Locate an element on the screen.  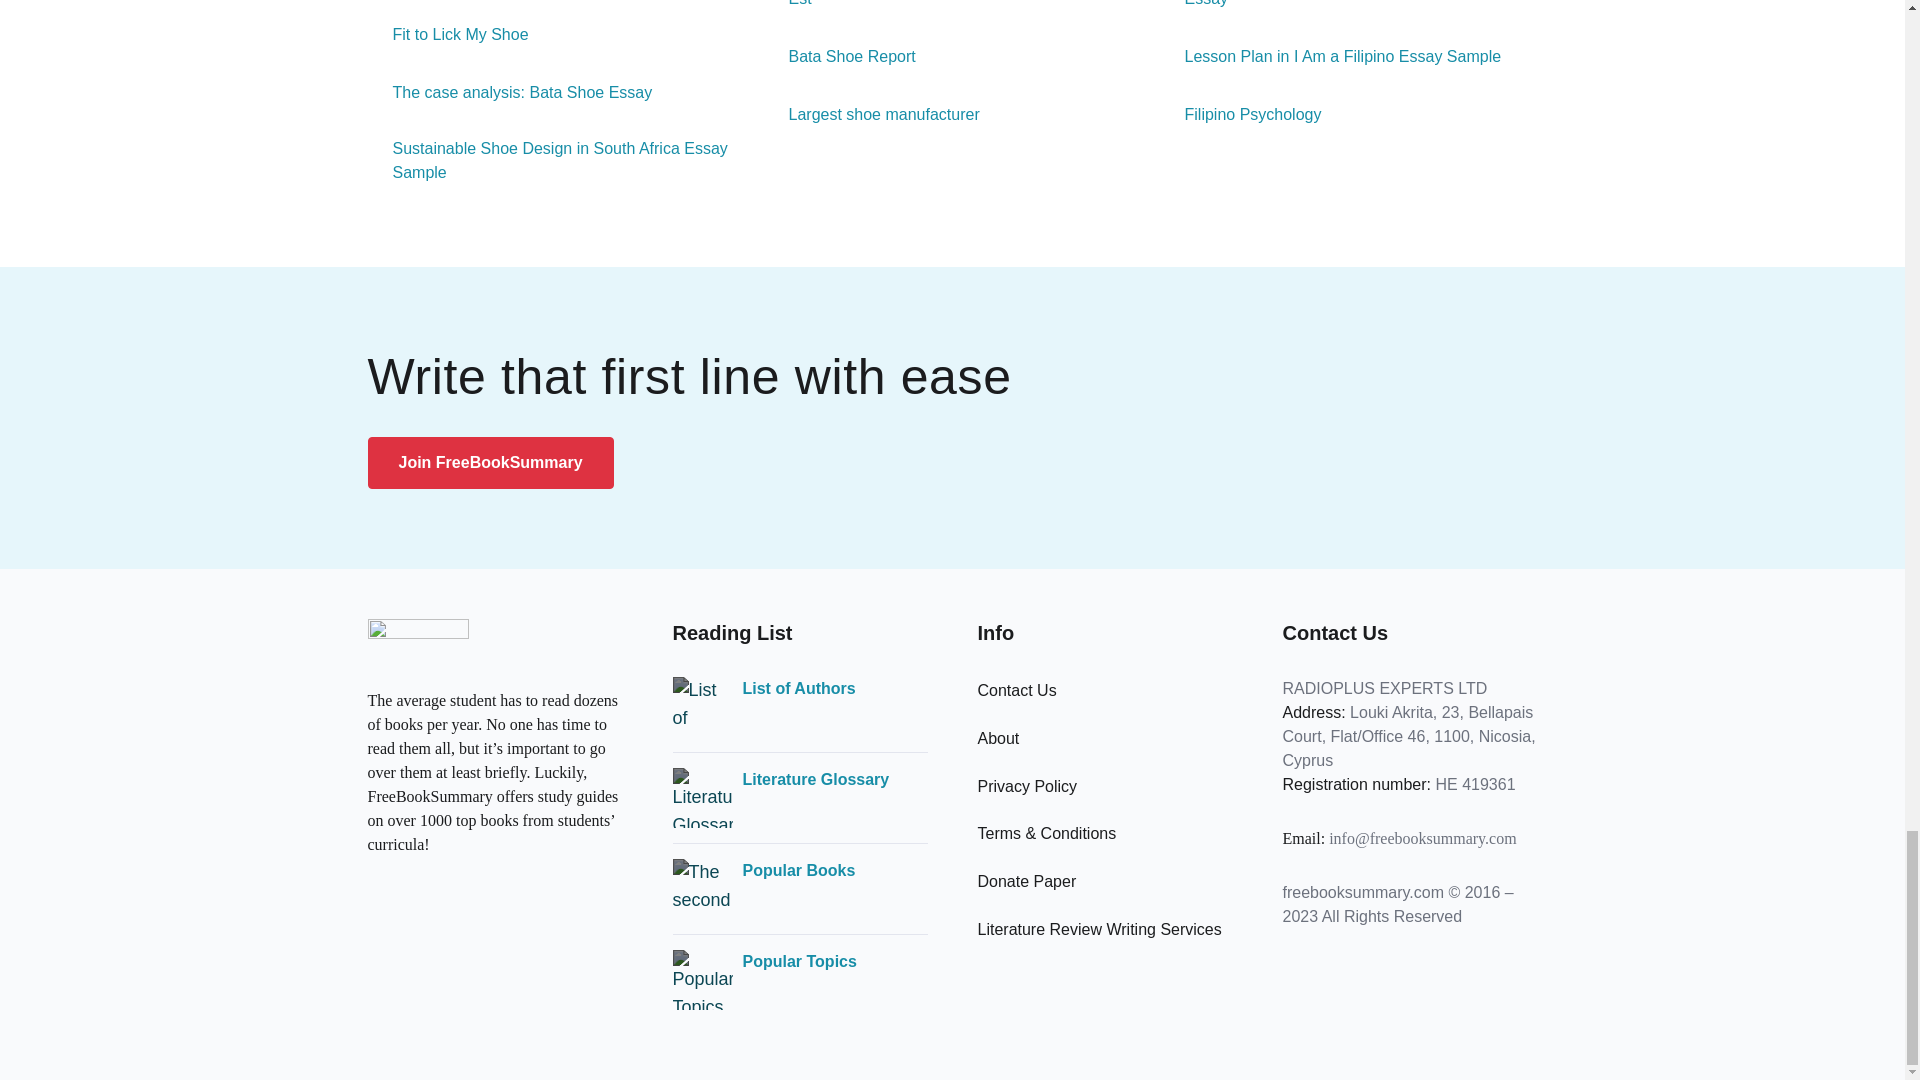
About is located at coordinates (998, 738).